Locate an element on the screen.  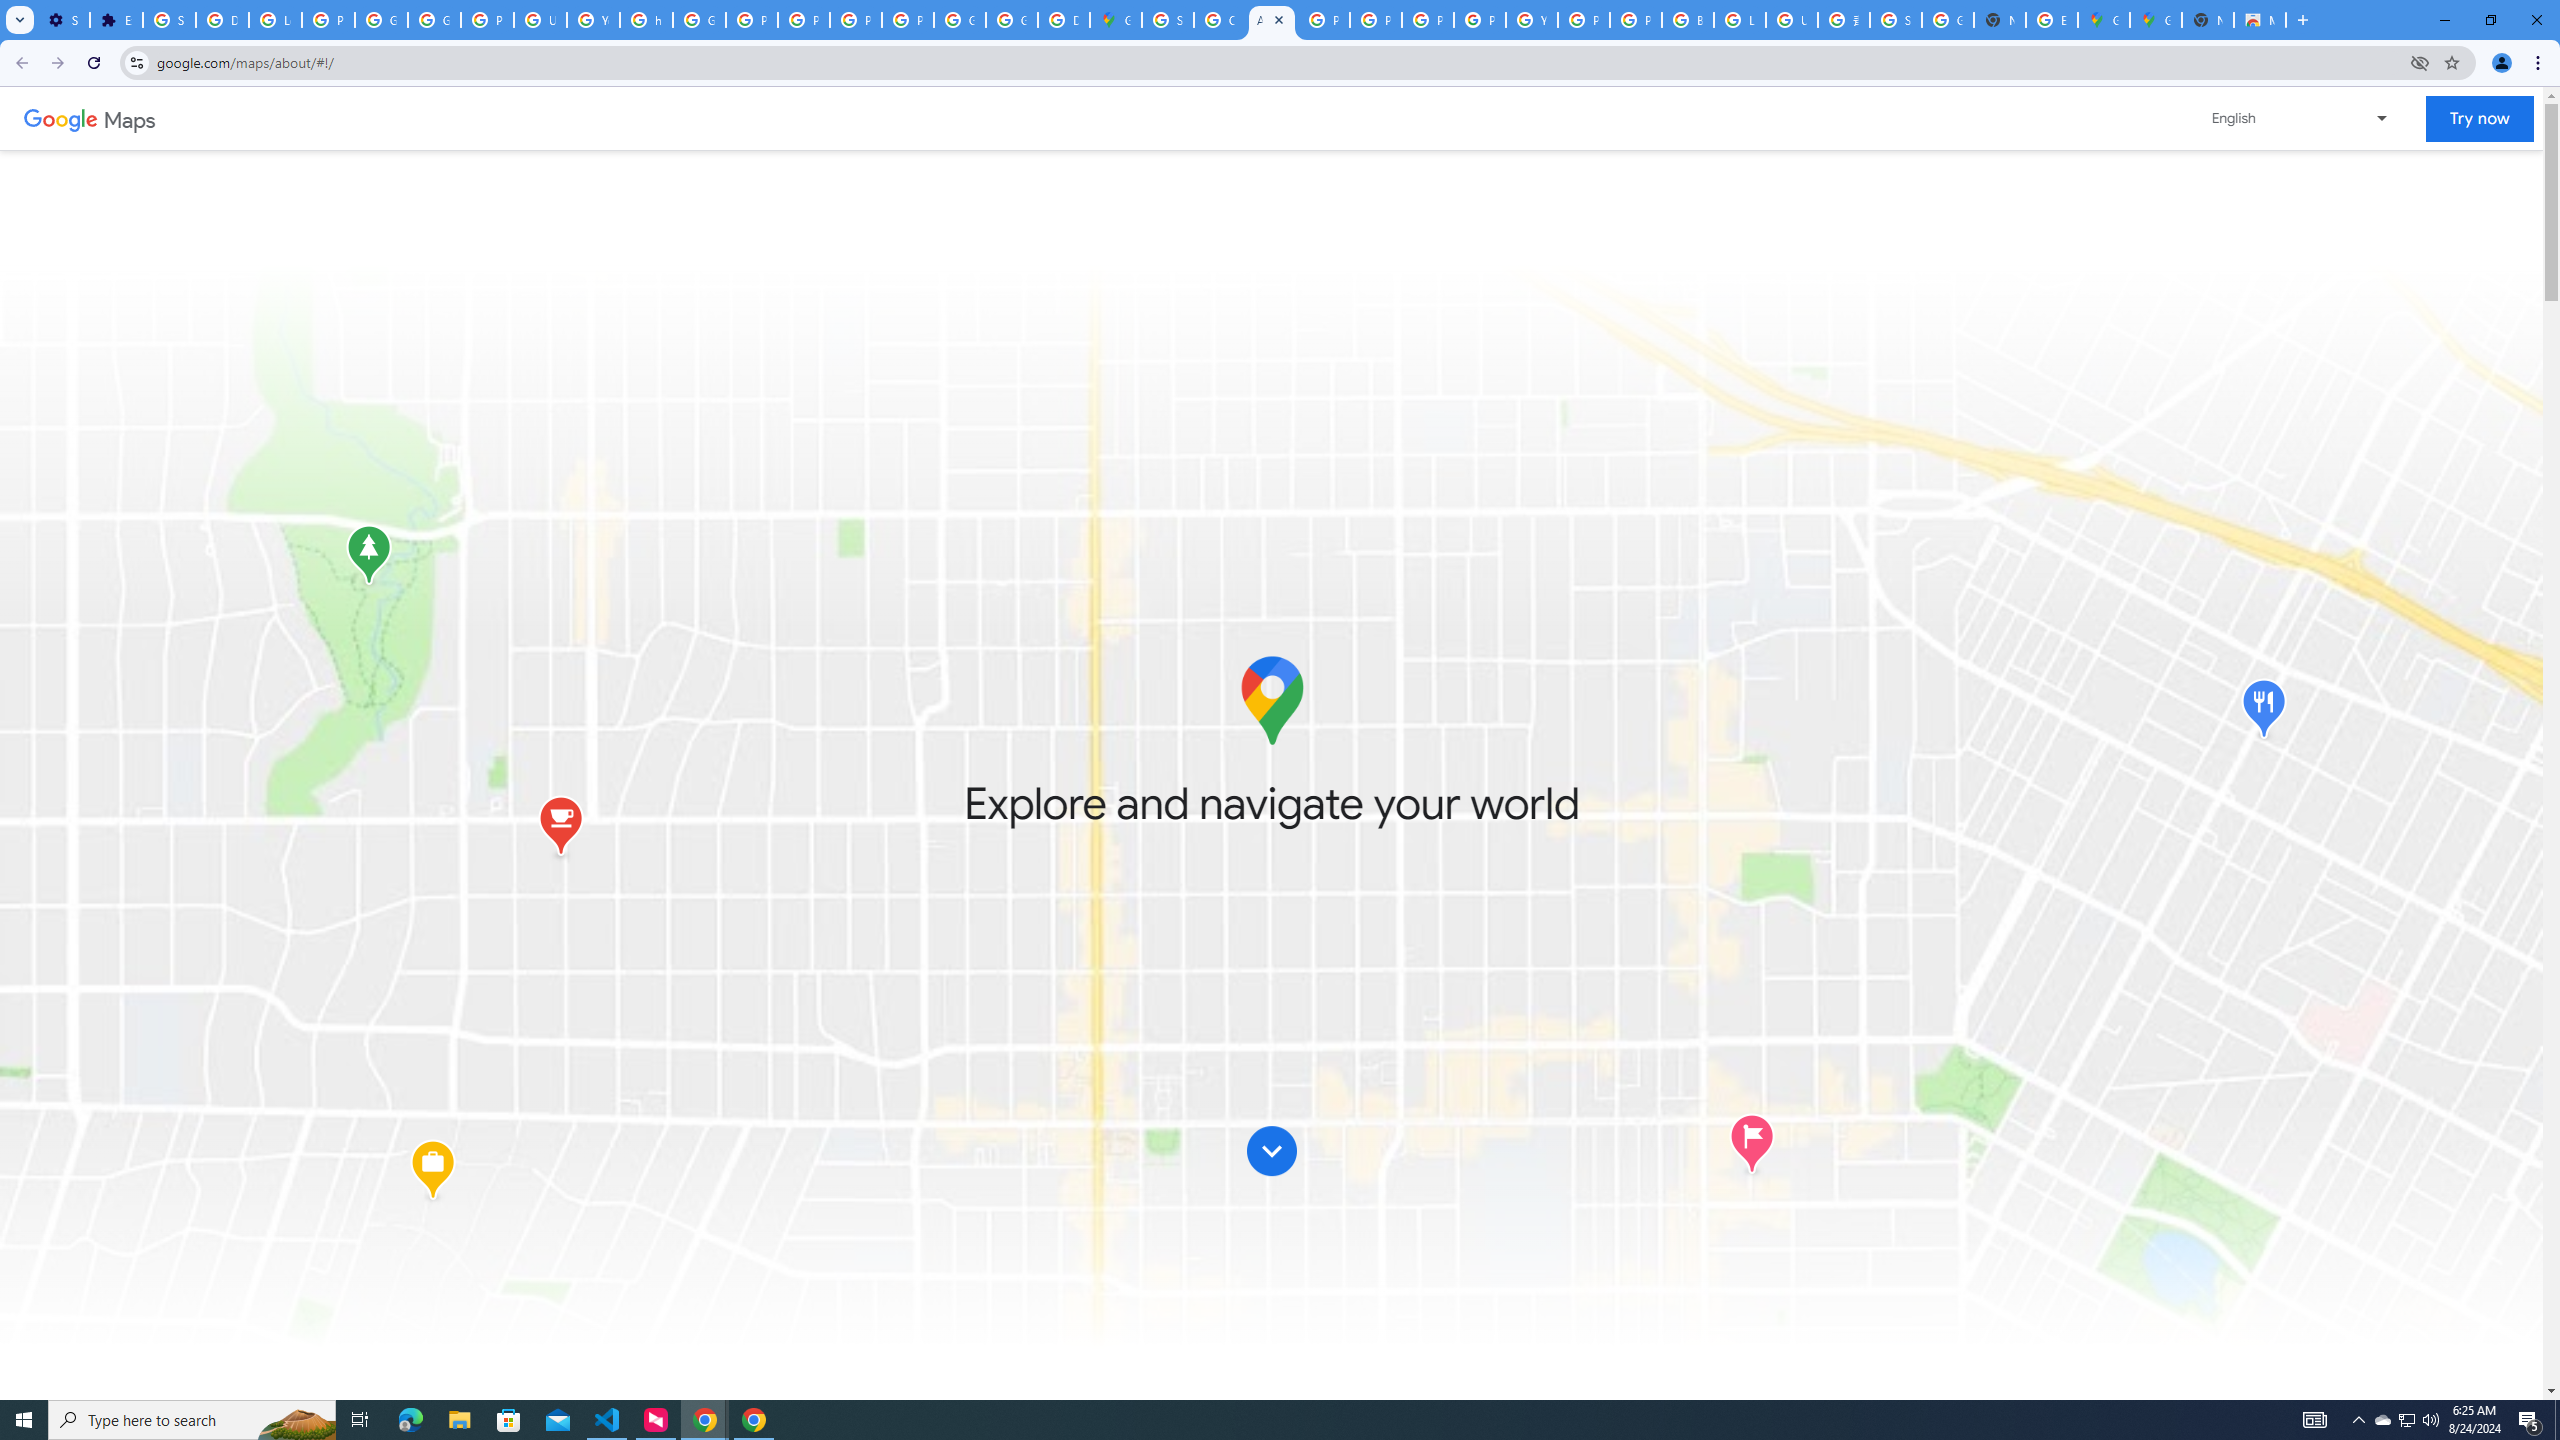
Privacy Help Center - Policies Help is located at coordinates (1376, 20).